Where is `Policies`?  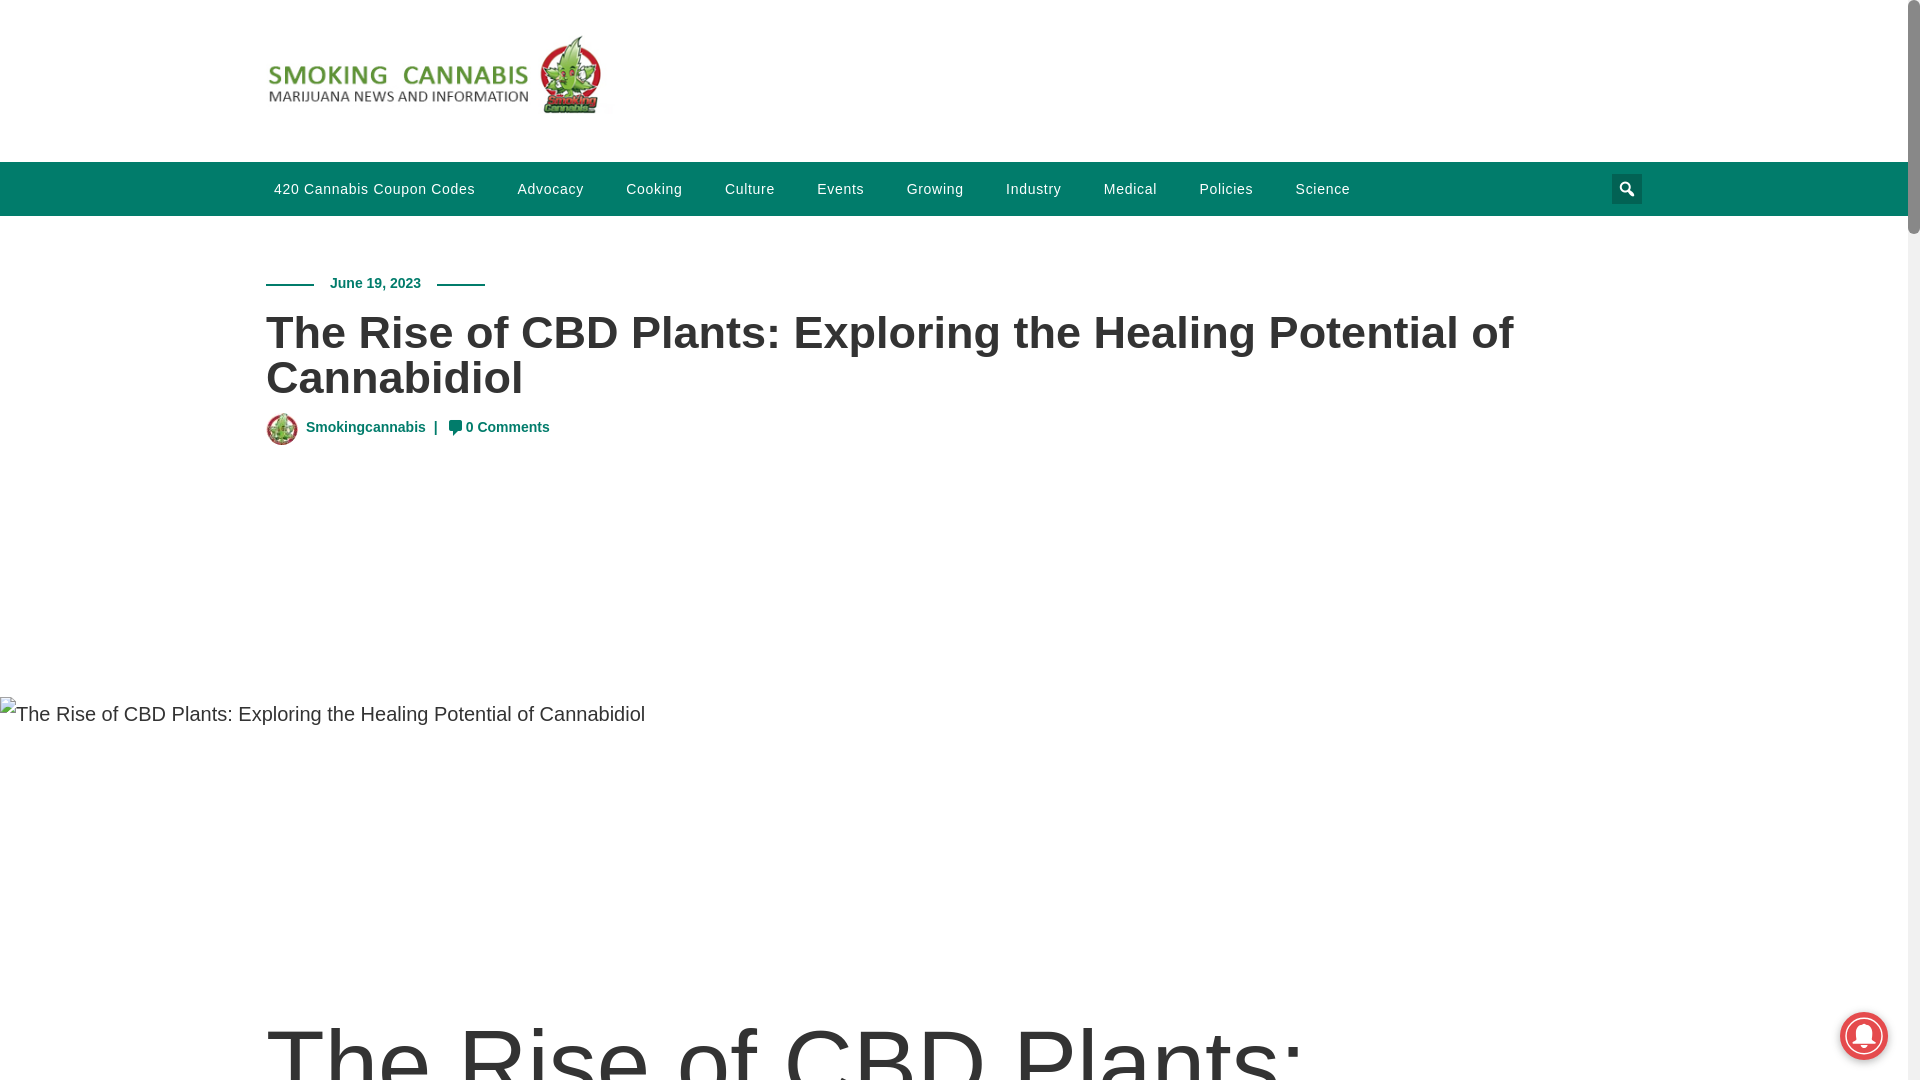 Policies is located at coordinates (1226, 189).